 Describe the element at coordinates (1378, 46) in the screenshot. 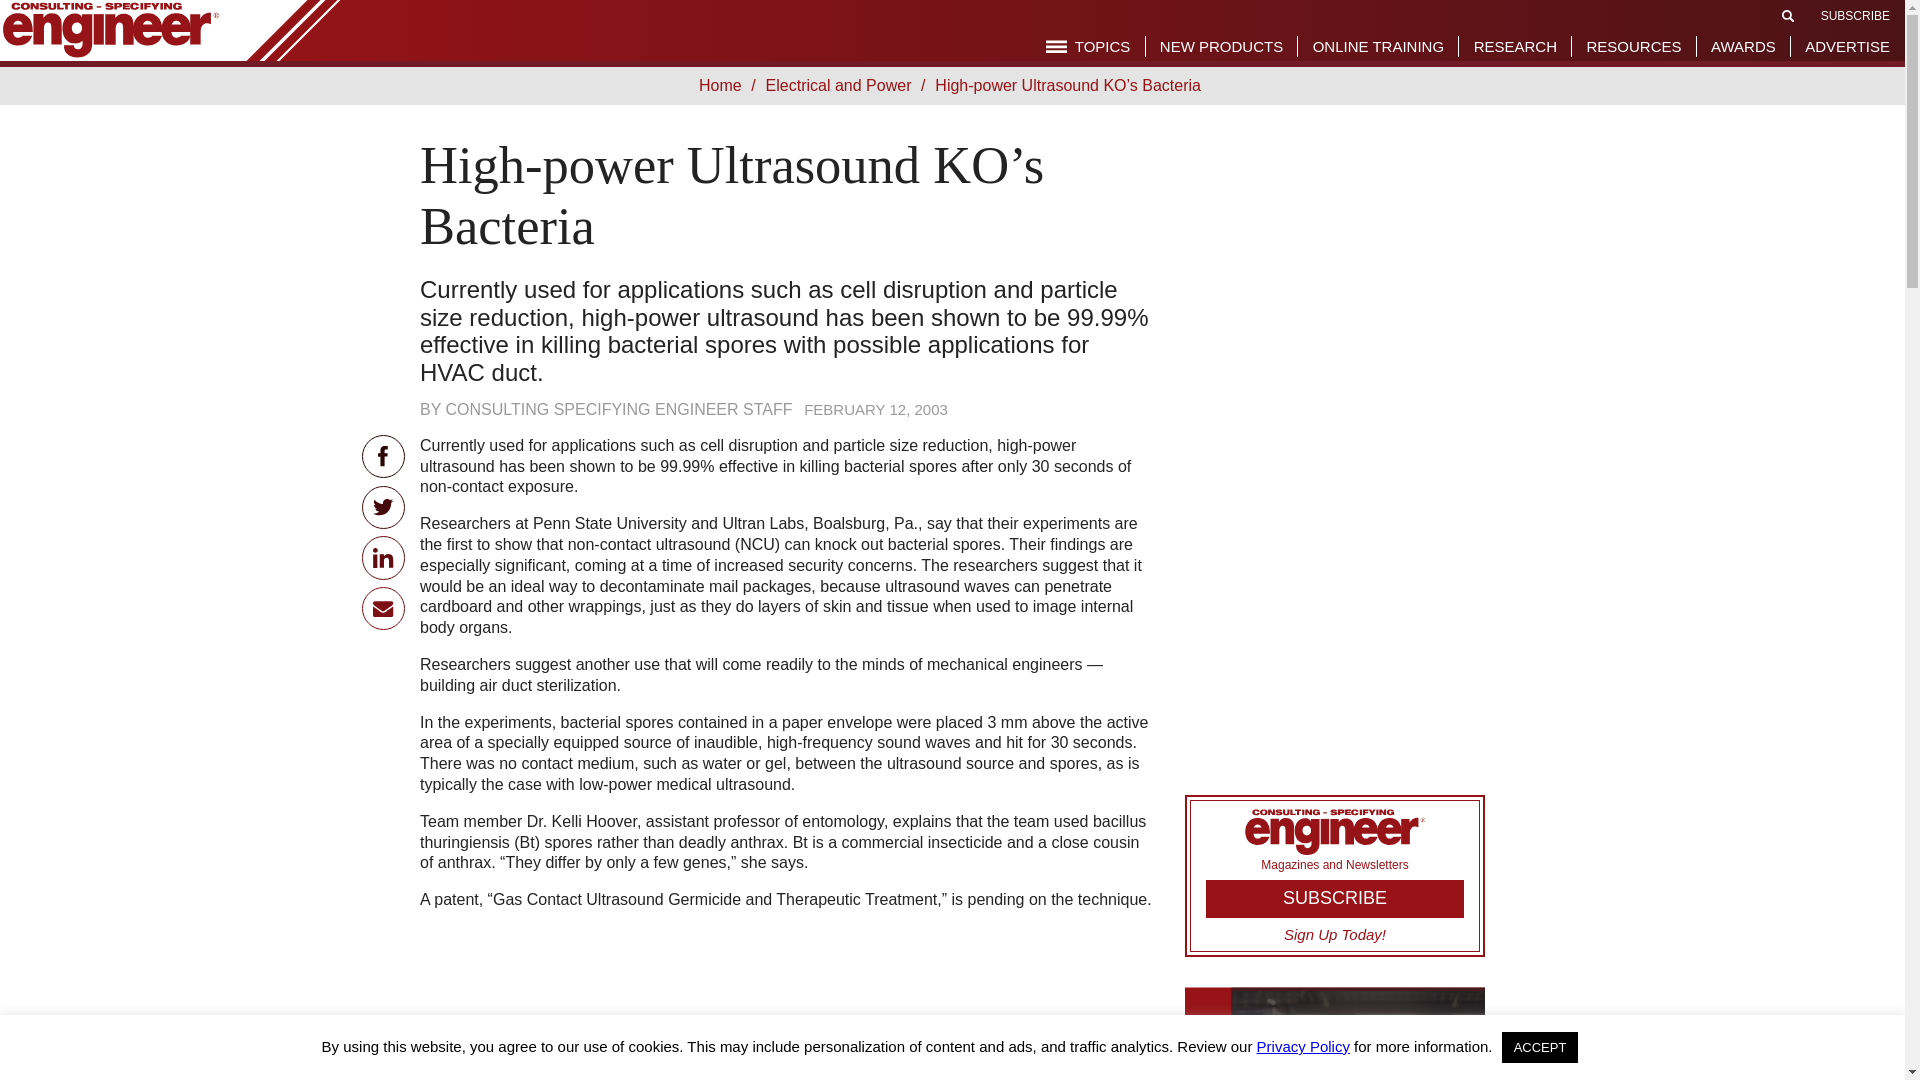

I see `ONLINE TRAINING` at that location.